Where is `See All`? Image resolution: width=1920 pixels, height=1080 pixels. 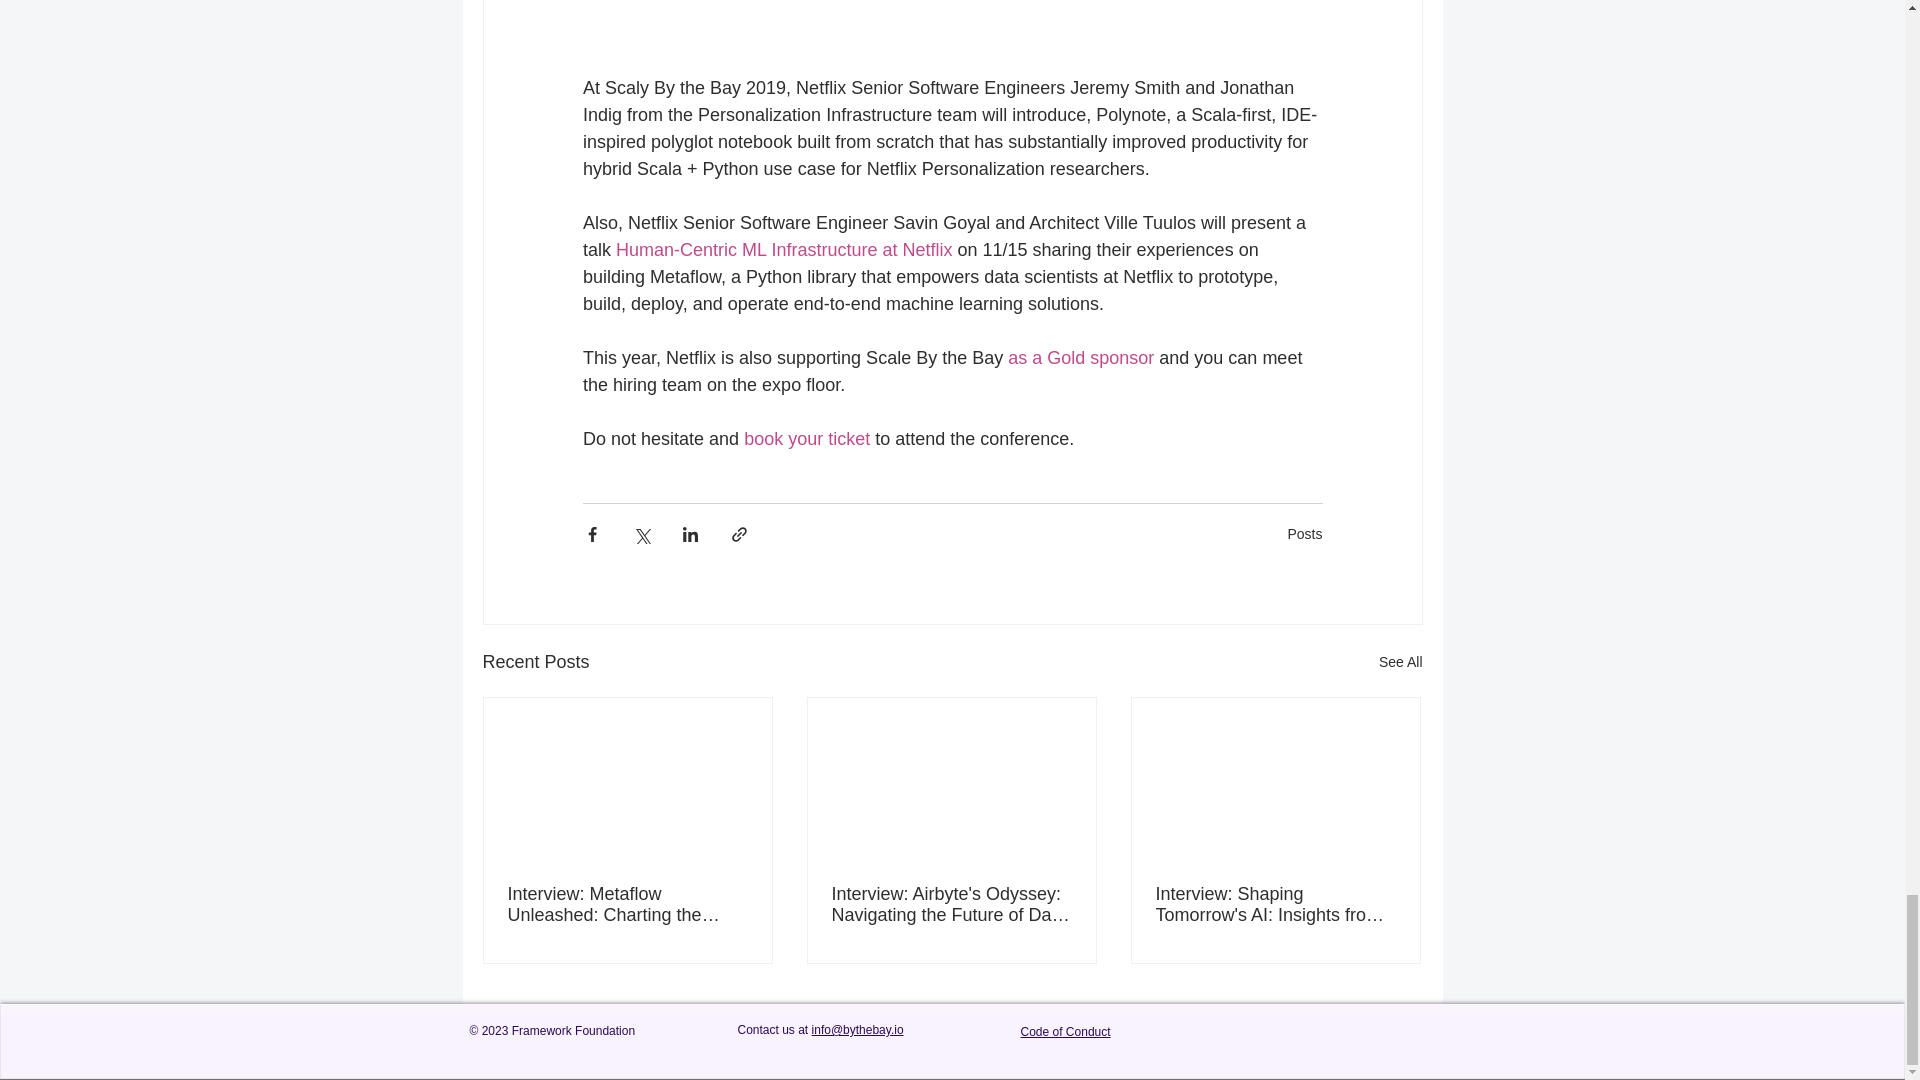
See All is located at coordinates (1400, 662).